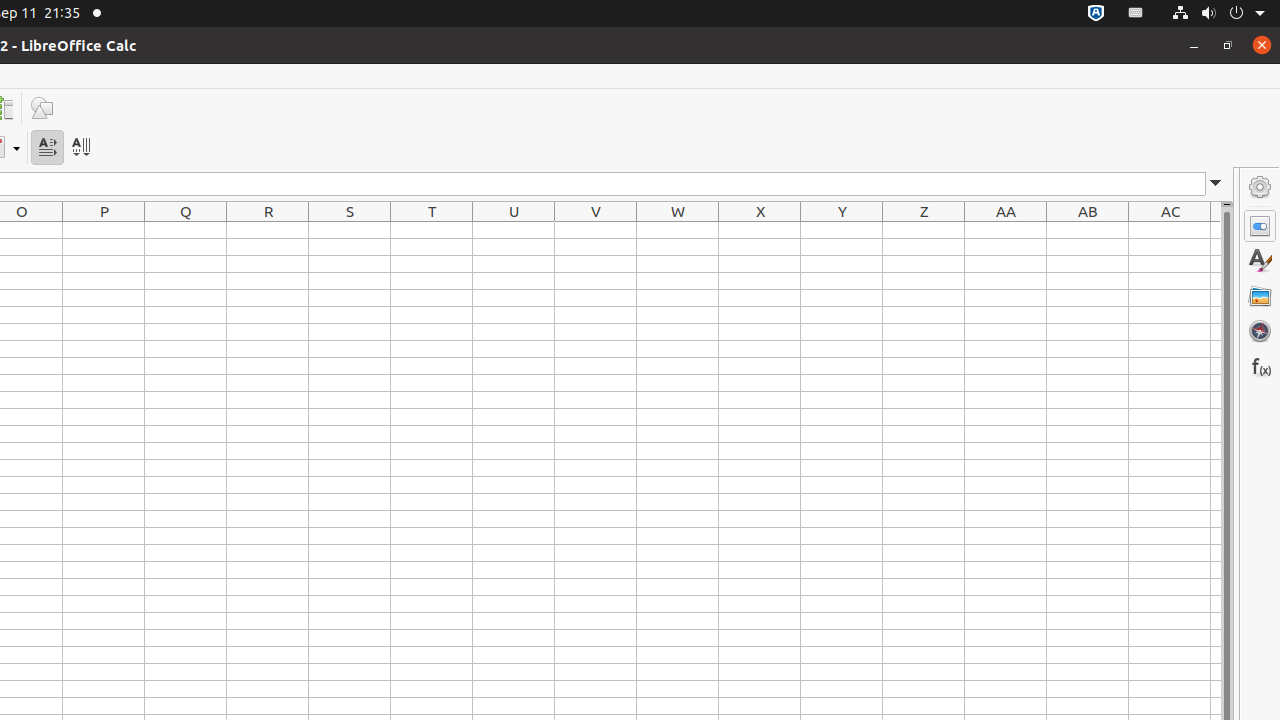 The height and width of the screenshot is (720, 1280). What do you see at coordinates (1260, 261) in the screenshot?
I see `Styles` at bounding box center [1260, 261].